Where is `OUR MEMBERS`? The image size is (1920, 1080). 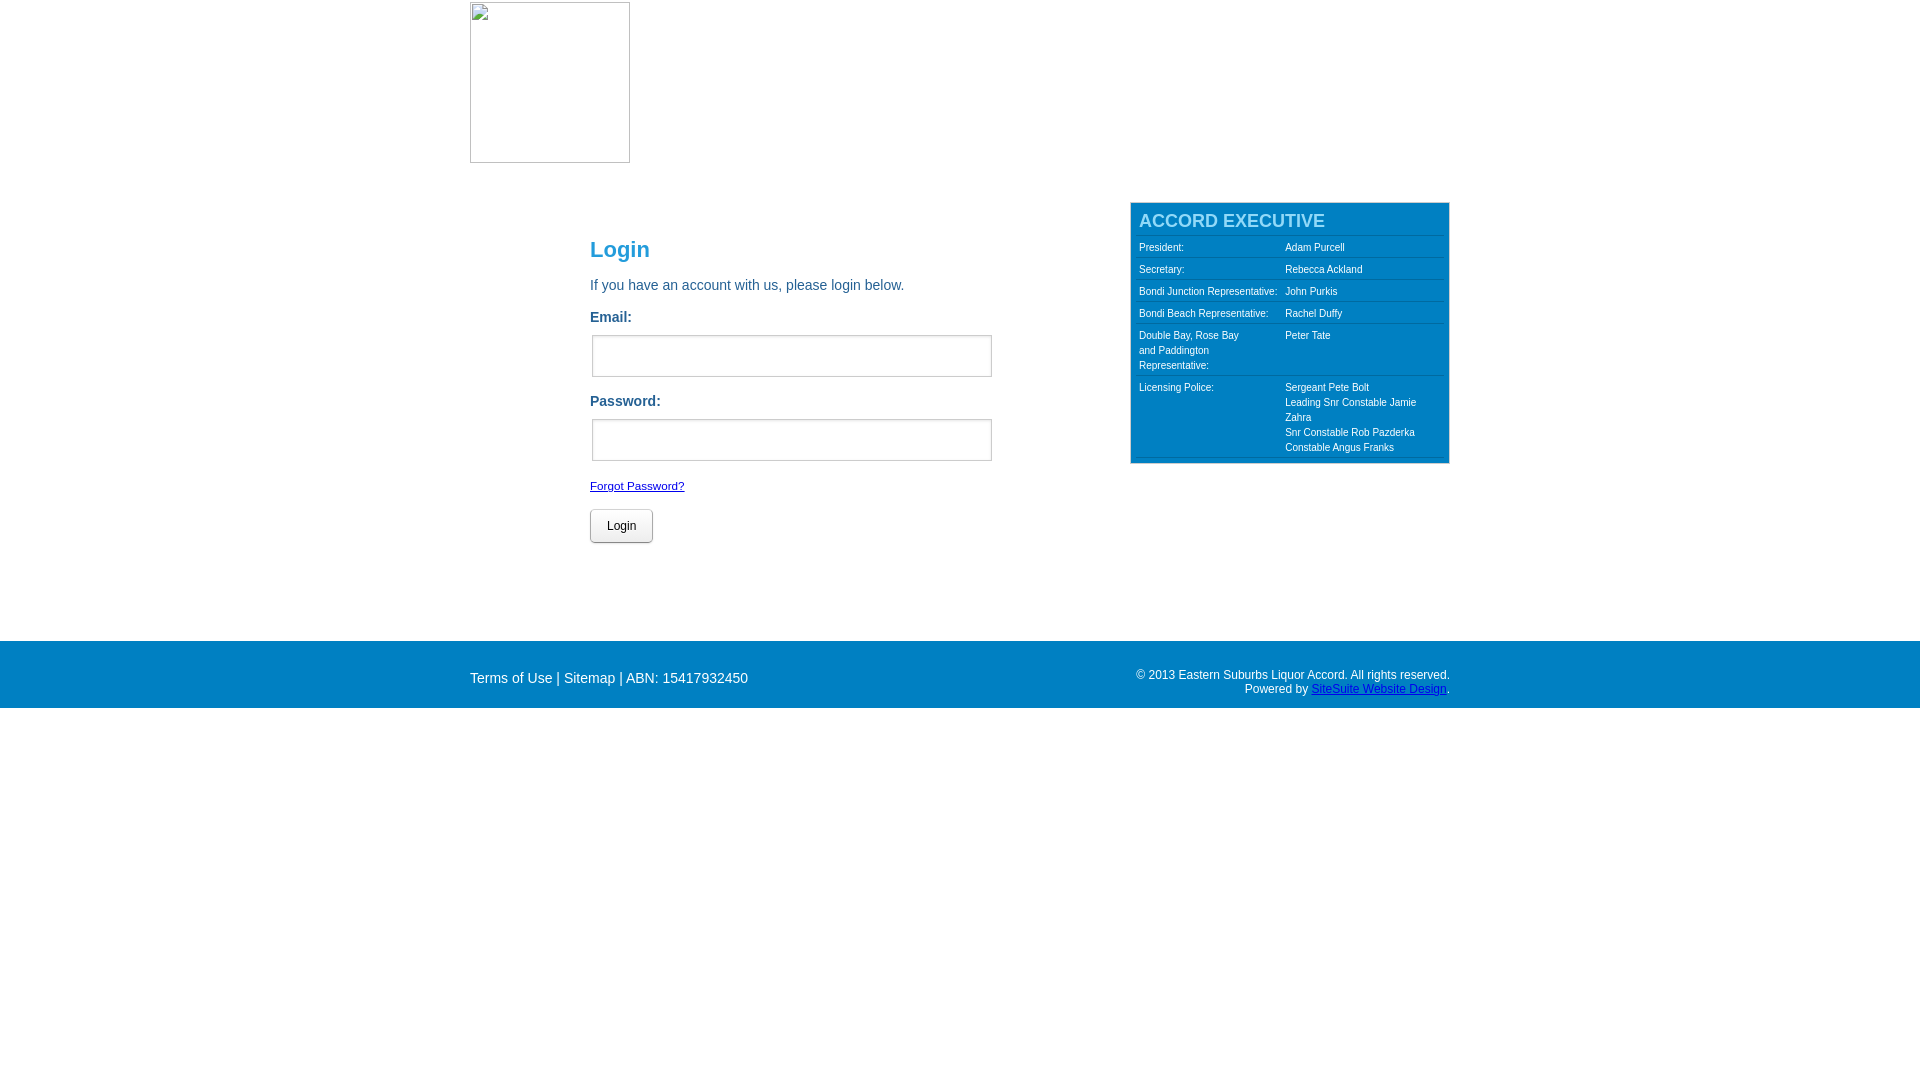
OUR MEMBERS is located at coordinates (1014, 106).